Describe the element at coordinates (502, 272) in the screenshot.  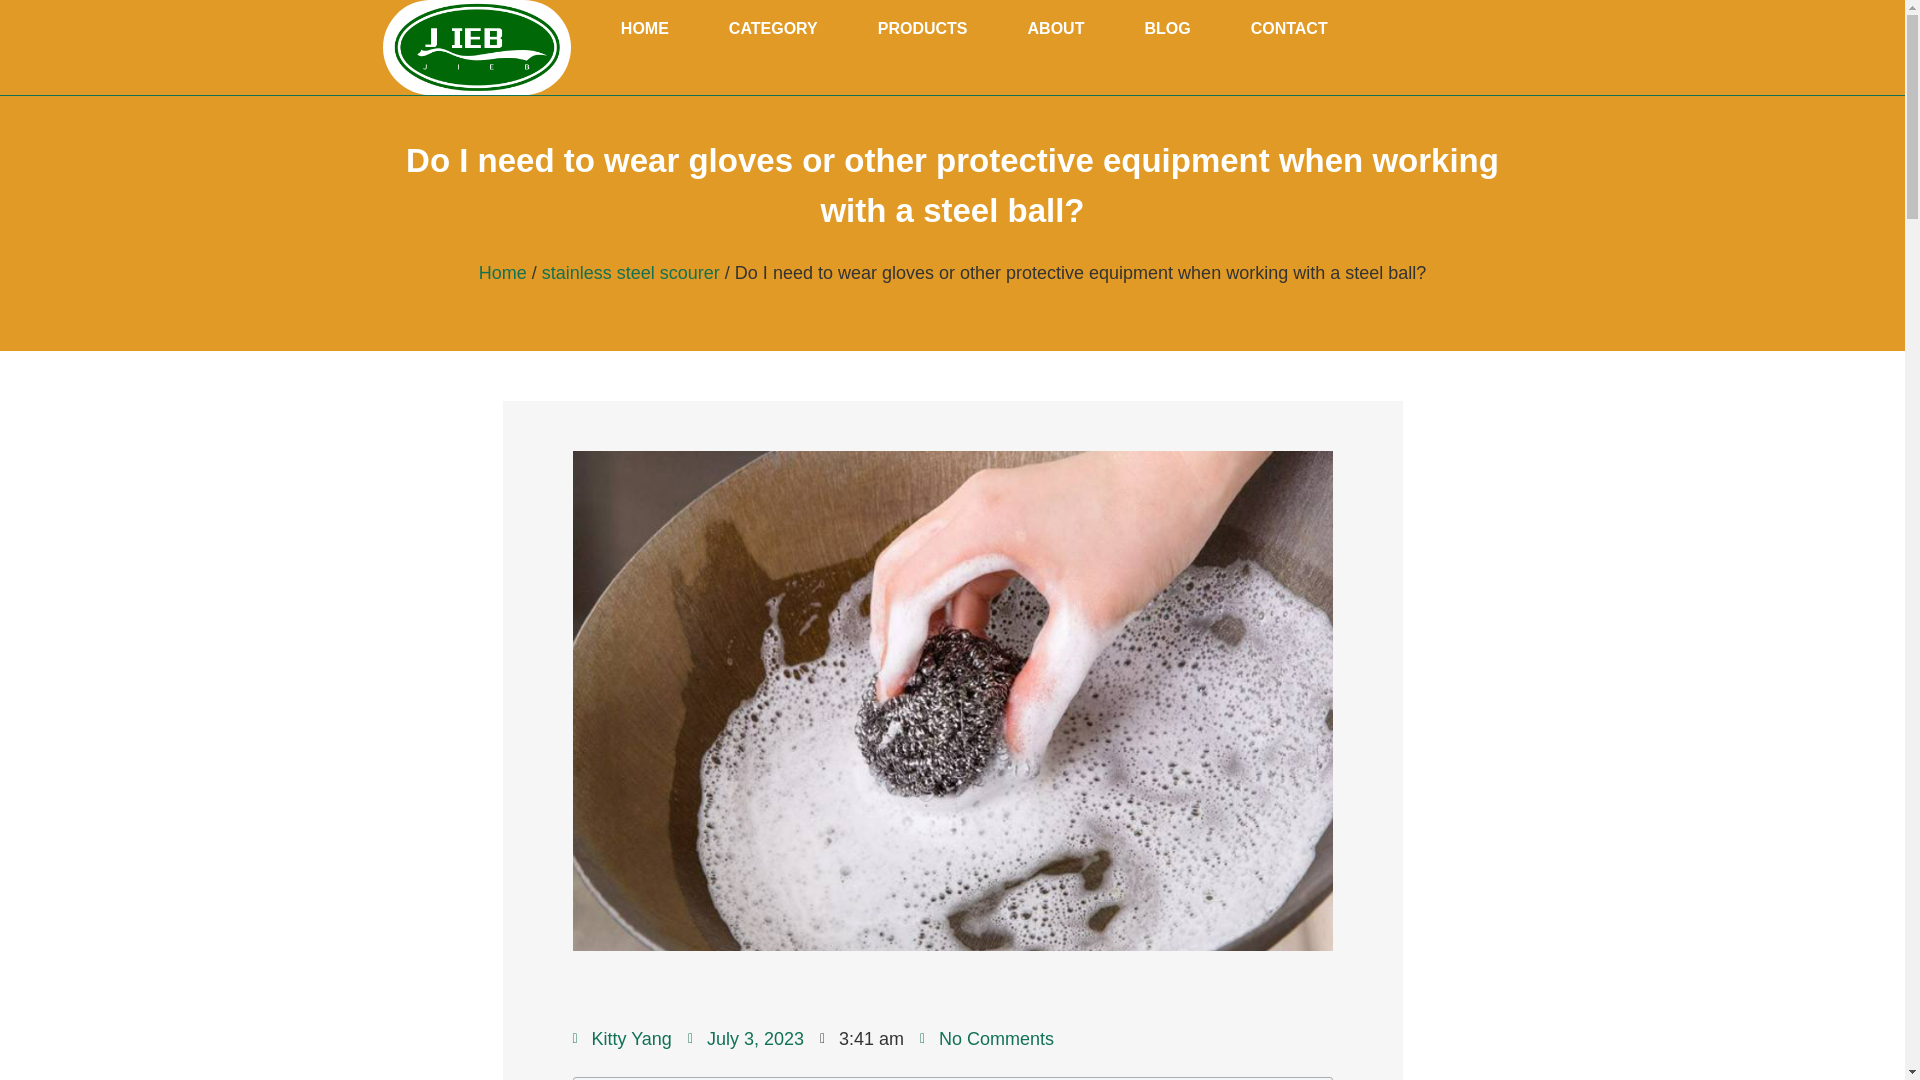
I see `Home` at that location.